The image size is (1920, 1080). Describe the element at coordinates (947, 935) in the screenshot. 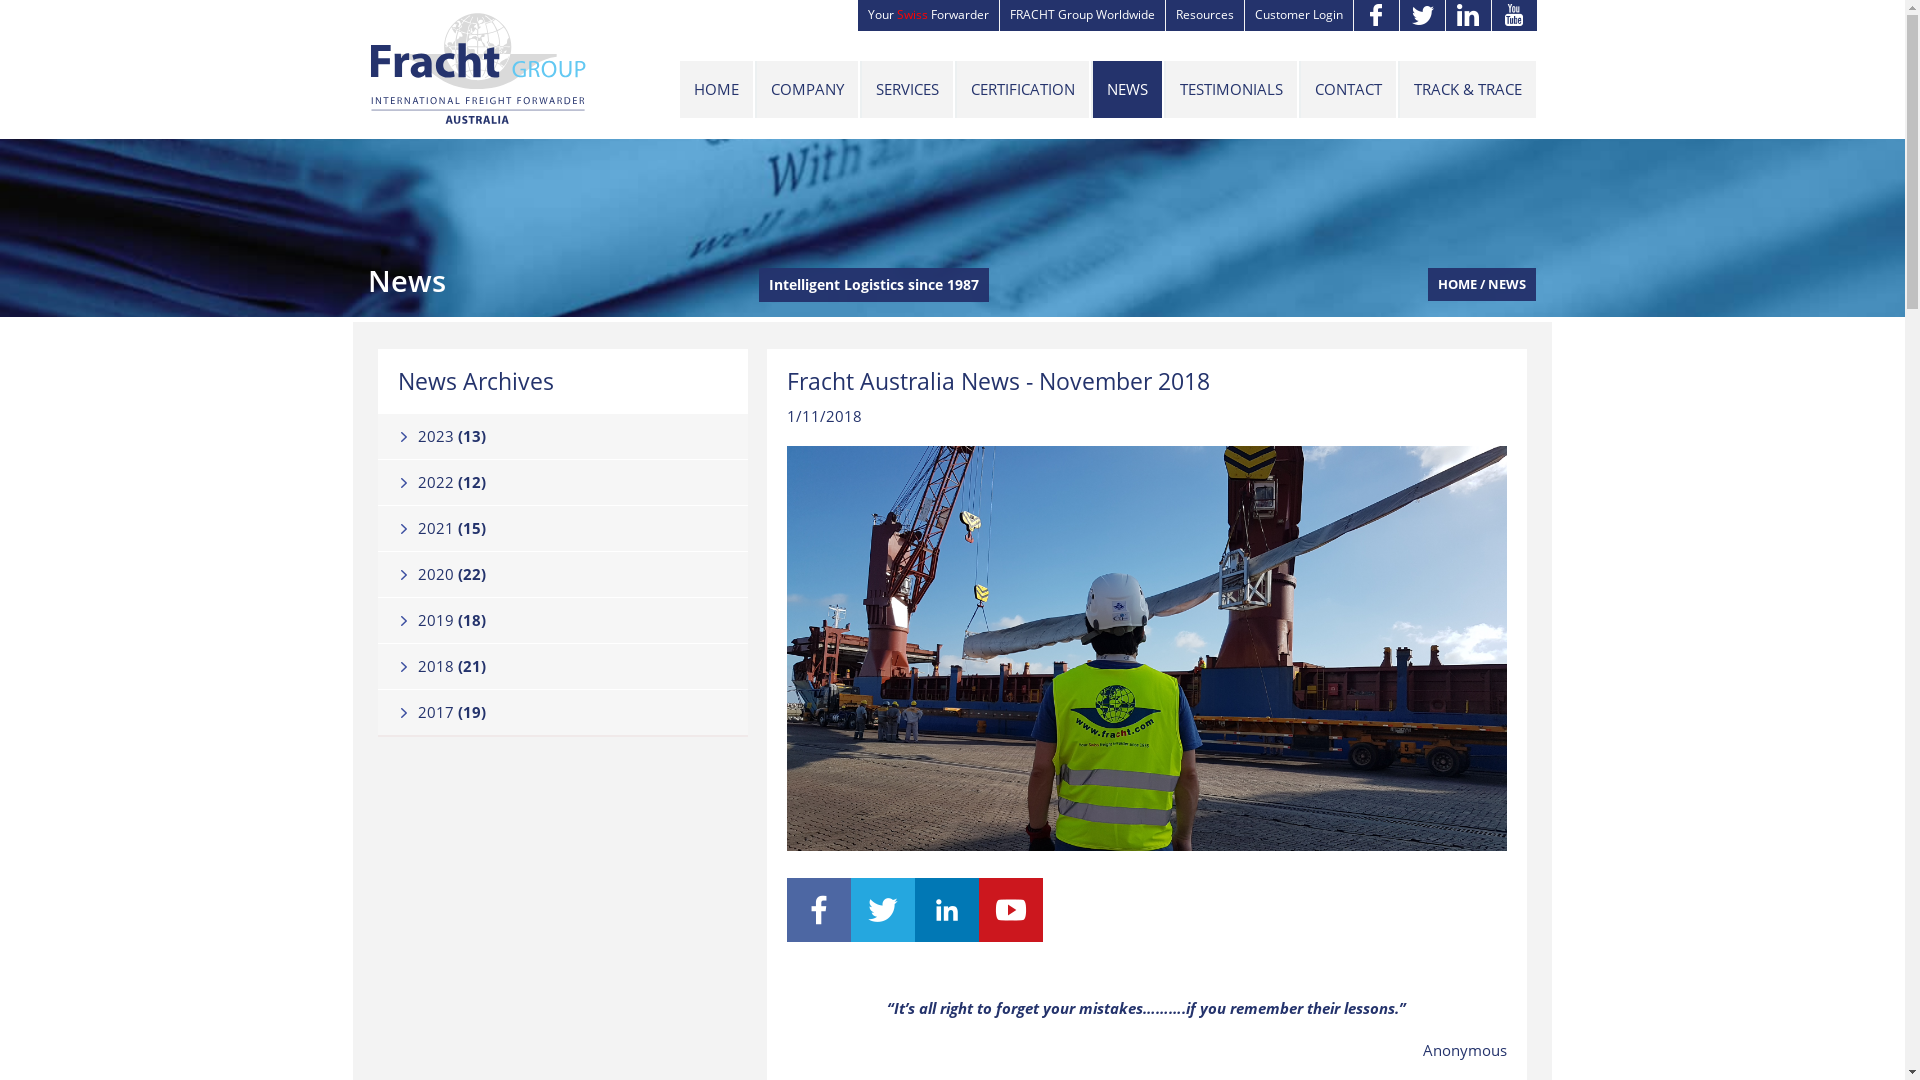

I see `Fracht LinkedIn` at that location.